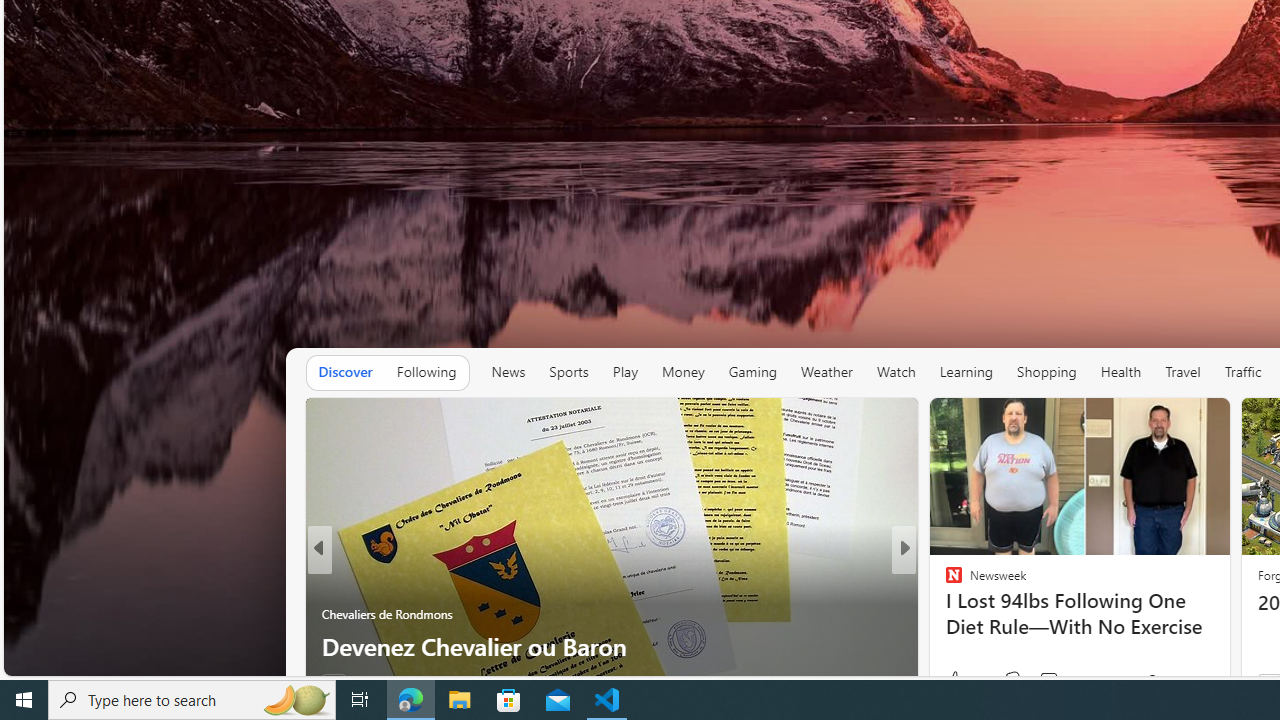 This screenshot has height=720, width=1280. Describe the element at coordinates (944, 581) in the screenshot. I see `Eat This, Not That!` at that location.